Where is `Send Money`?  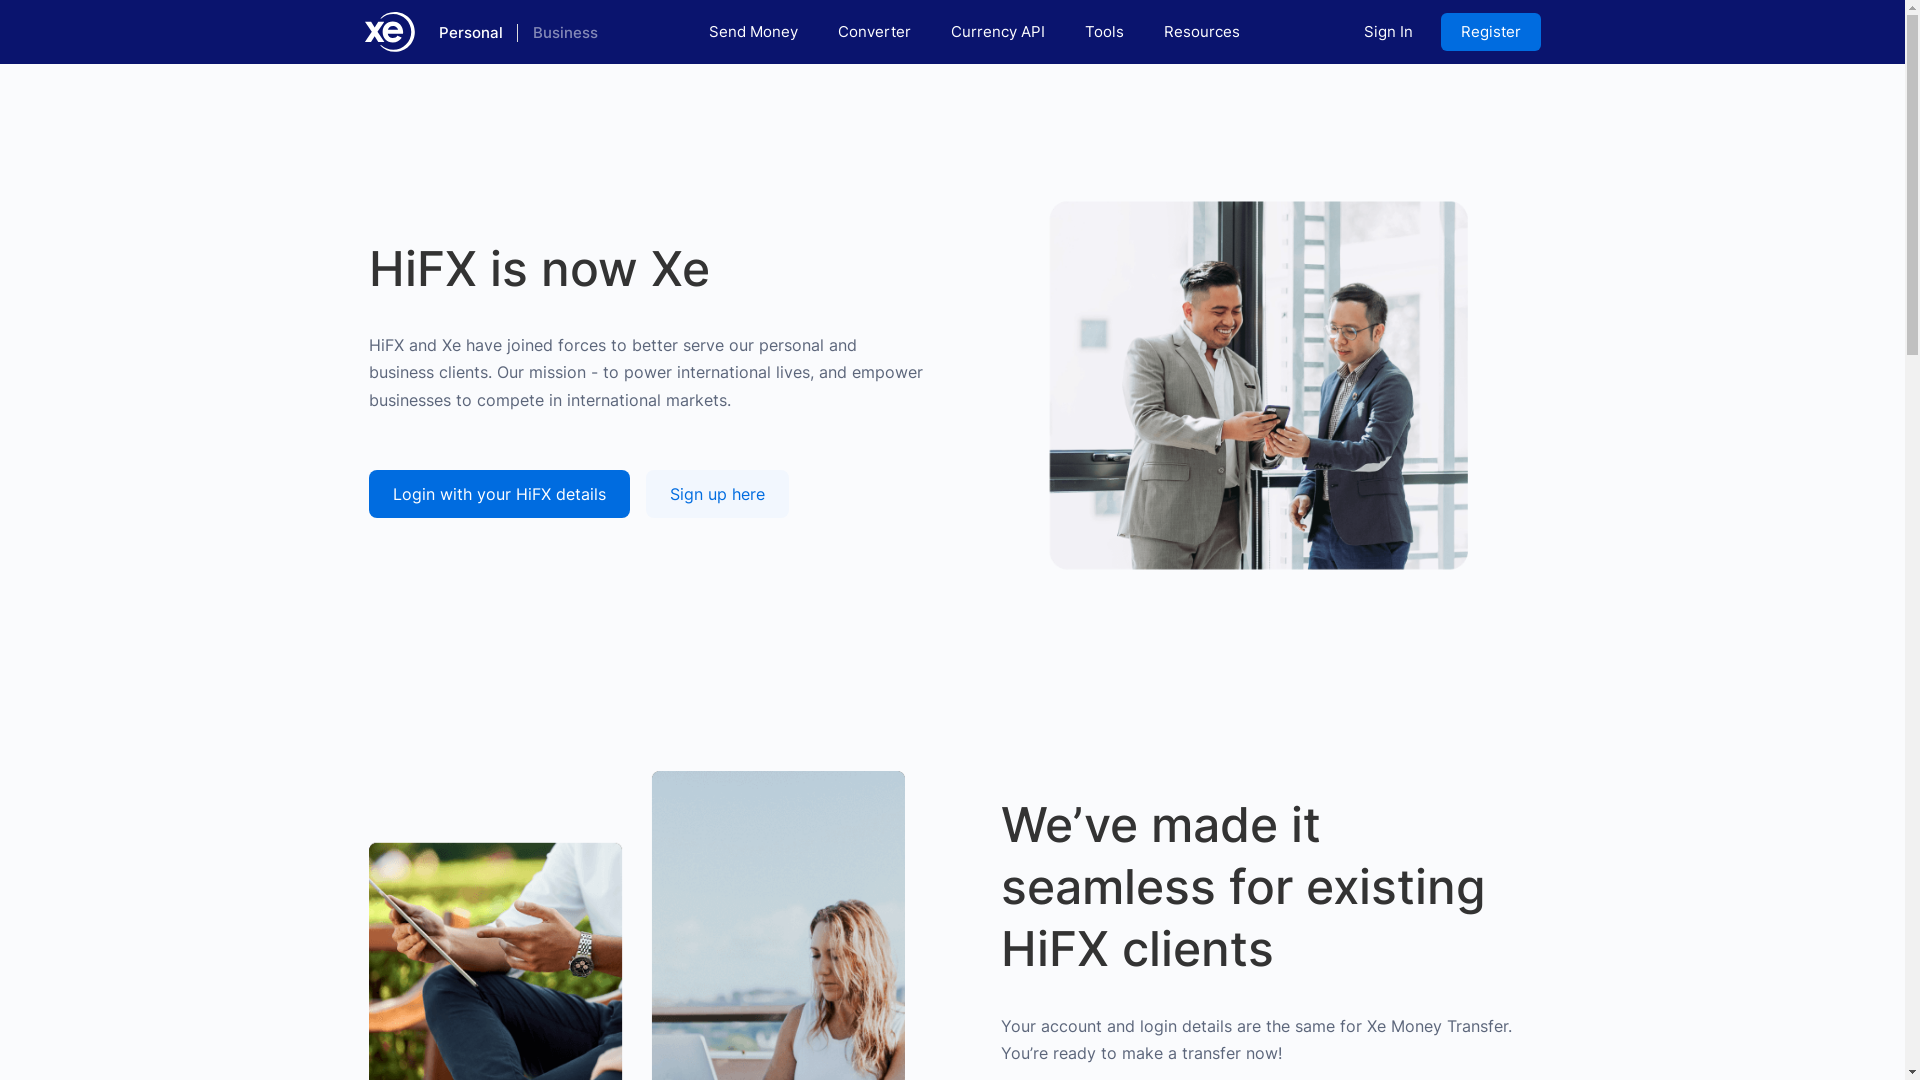 Send Money is located at coordinates (754, 32).